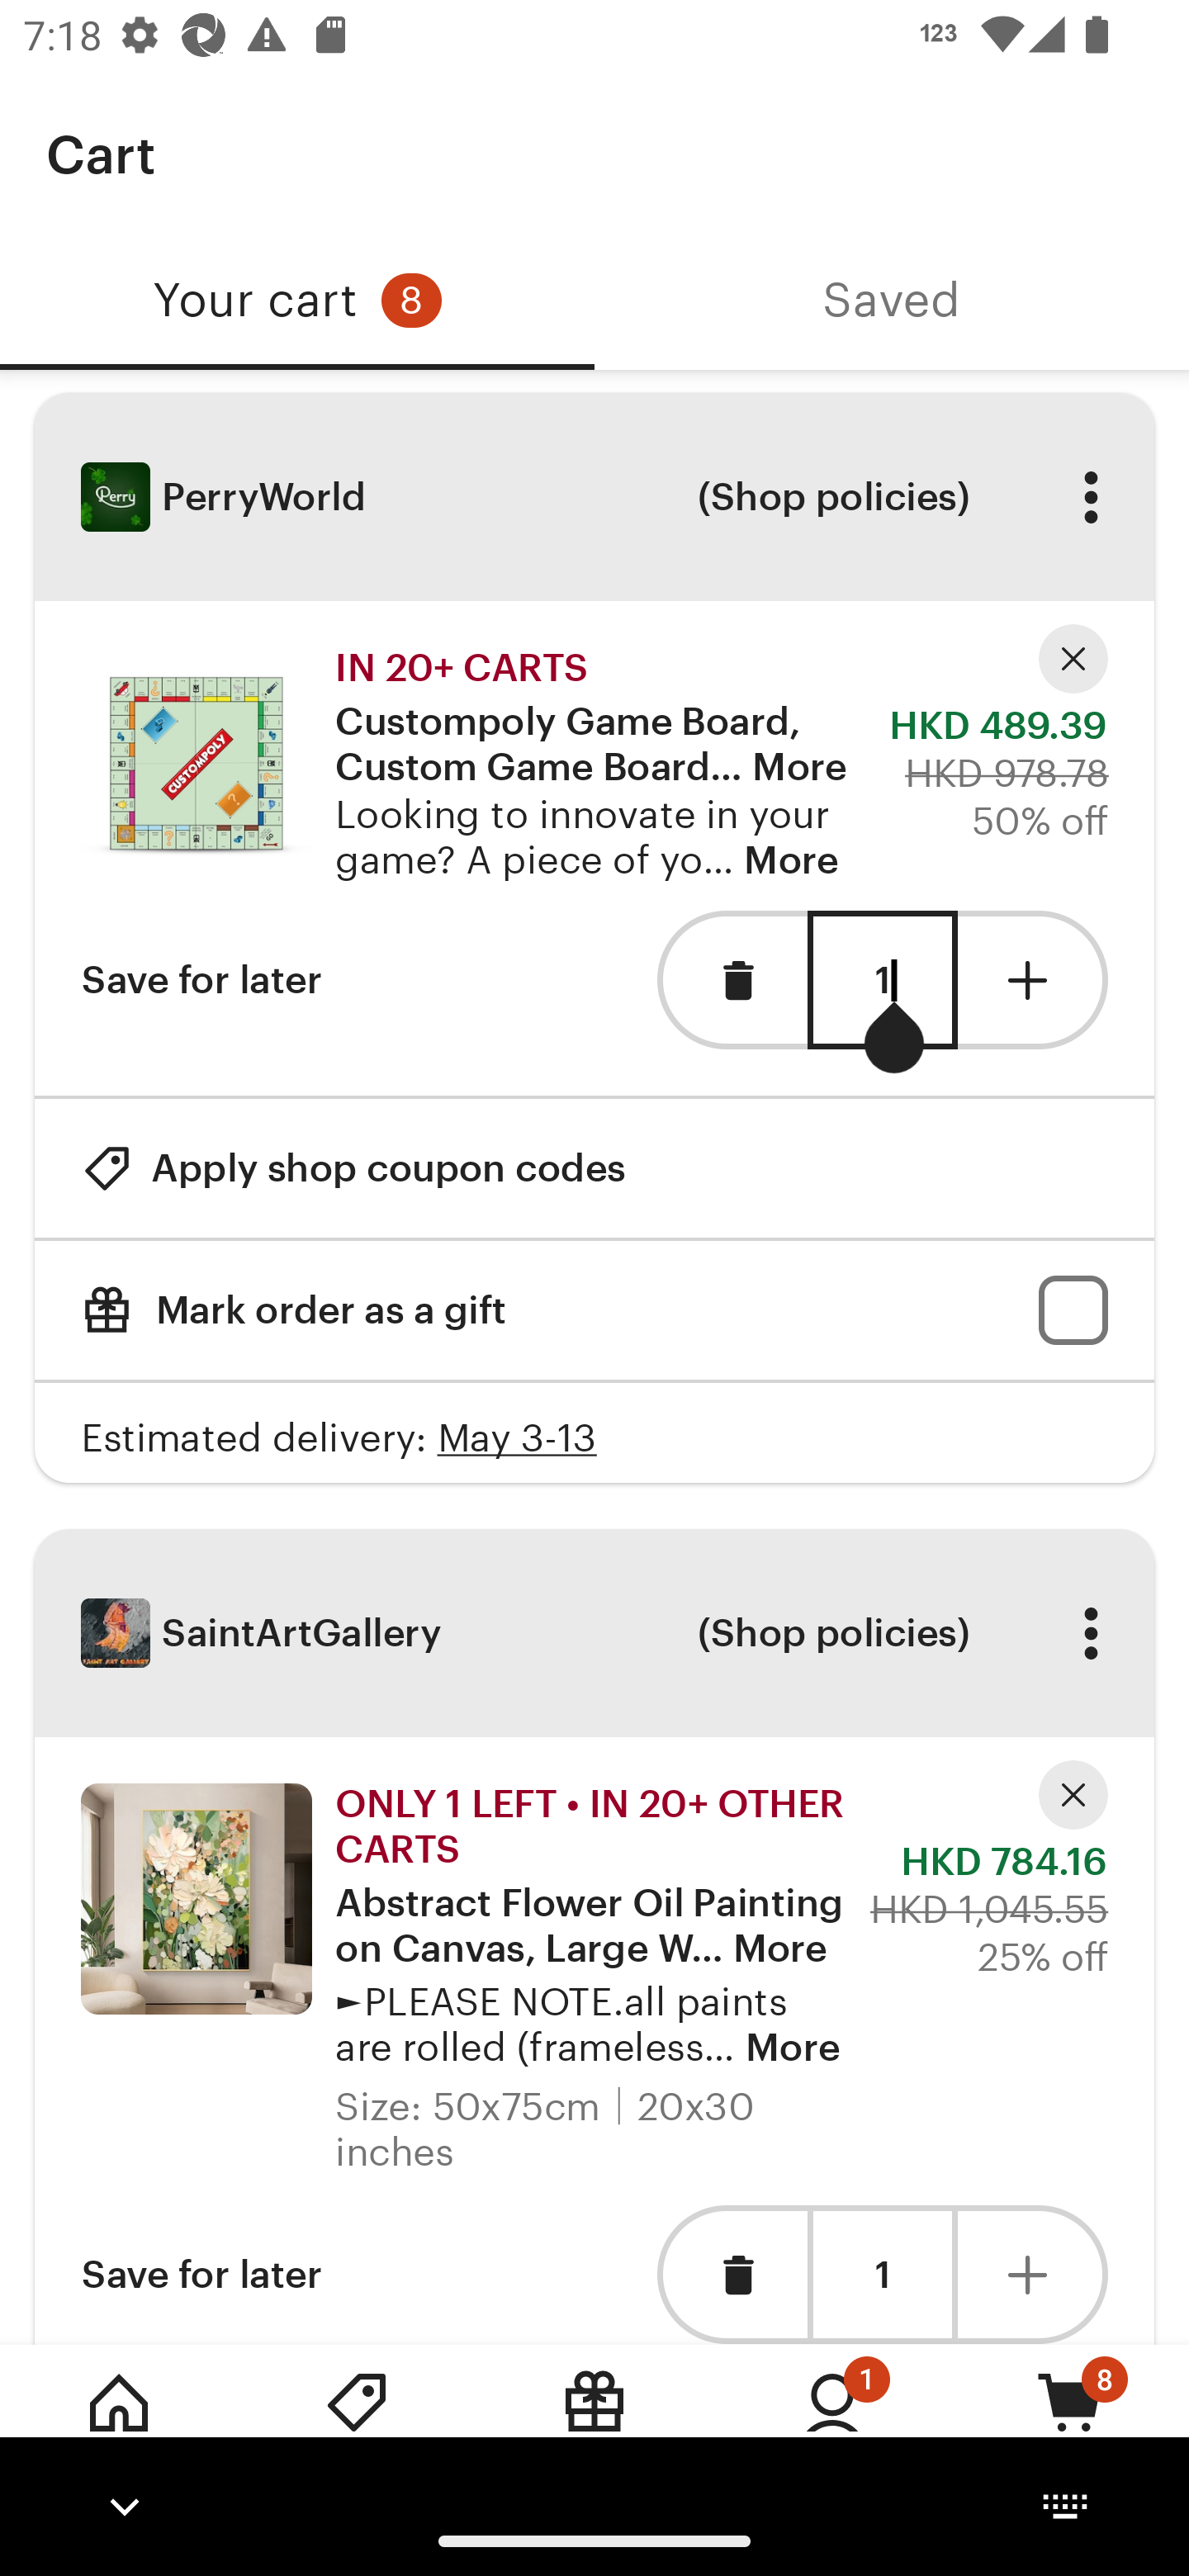  I want to click on 1, so click(882, 2274).